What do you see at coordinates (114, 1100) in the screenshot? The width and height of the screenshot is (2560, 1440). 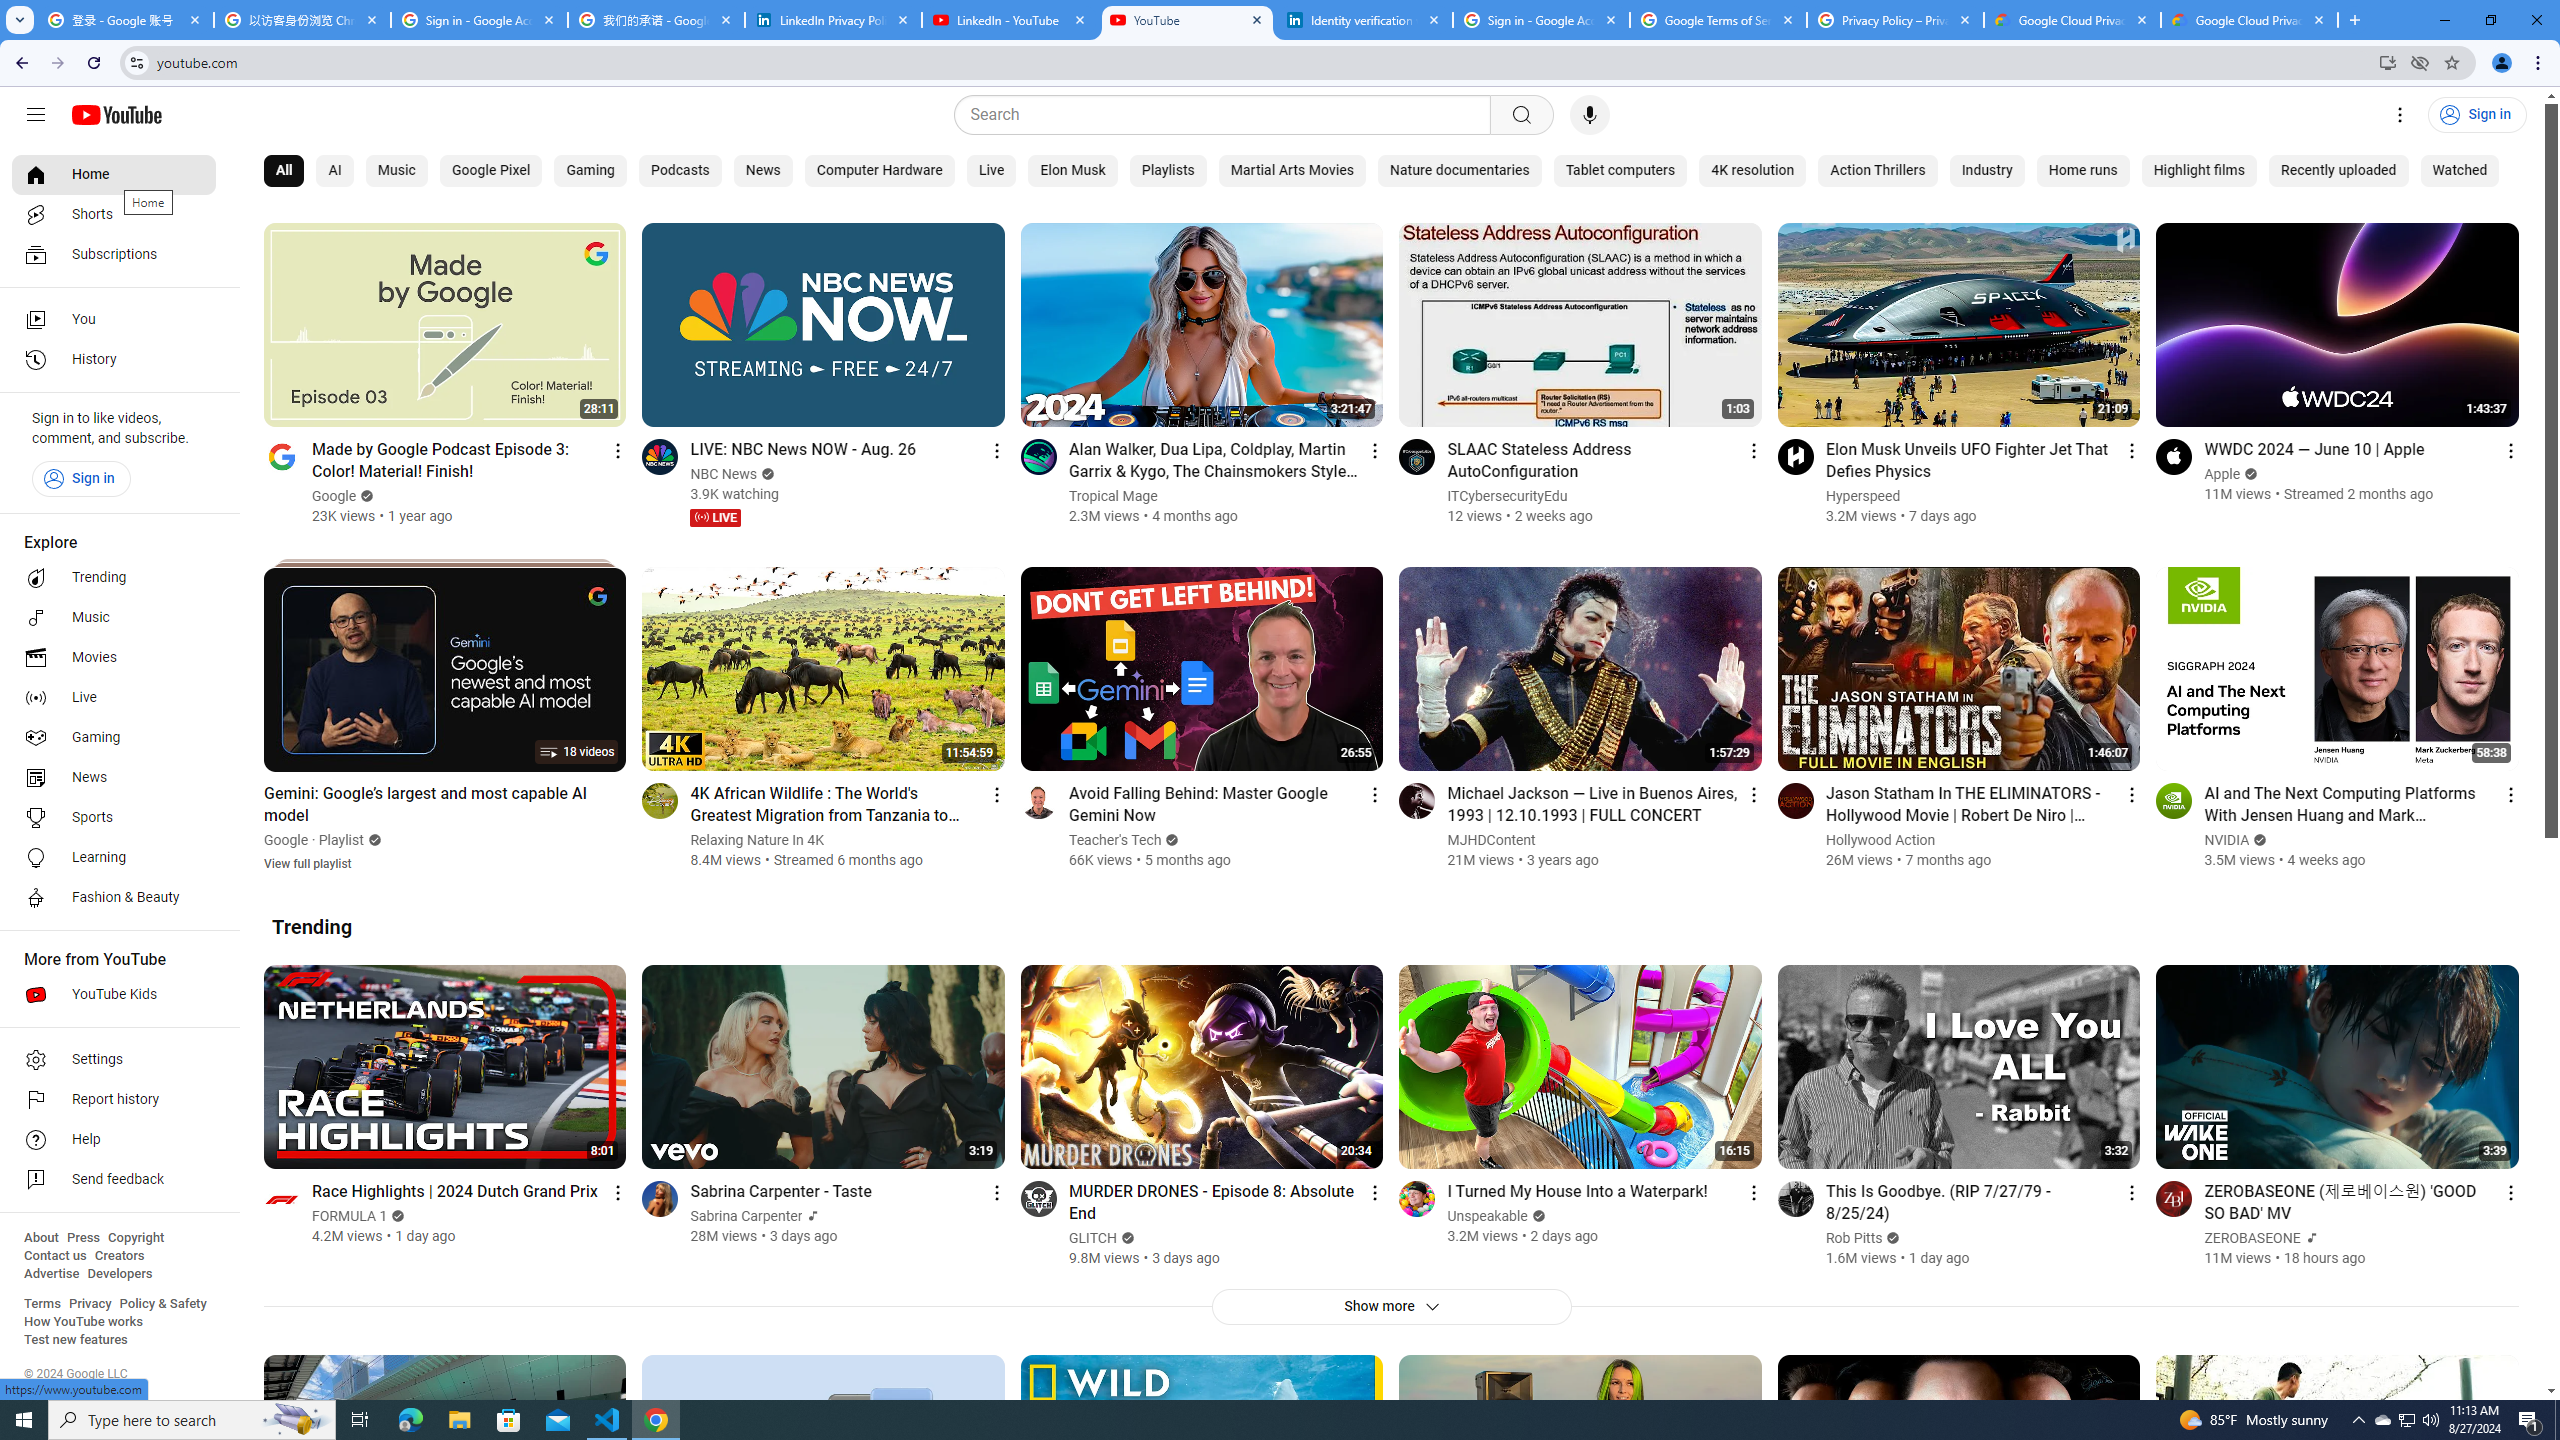 I see `Report history` at bounding box center [114, 1100].